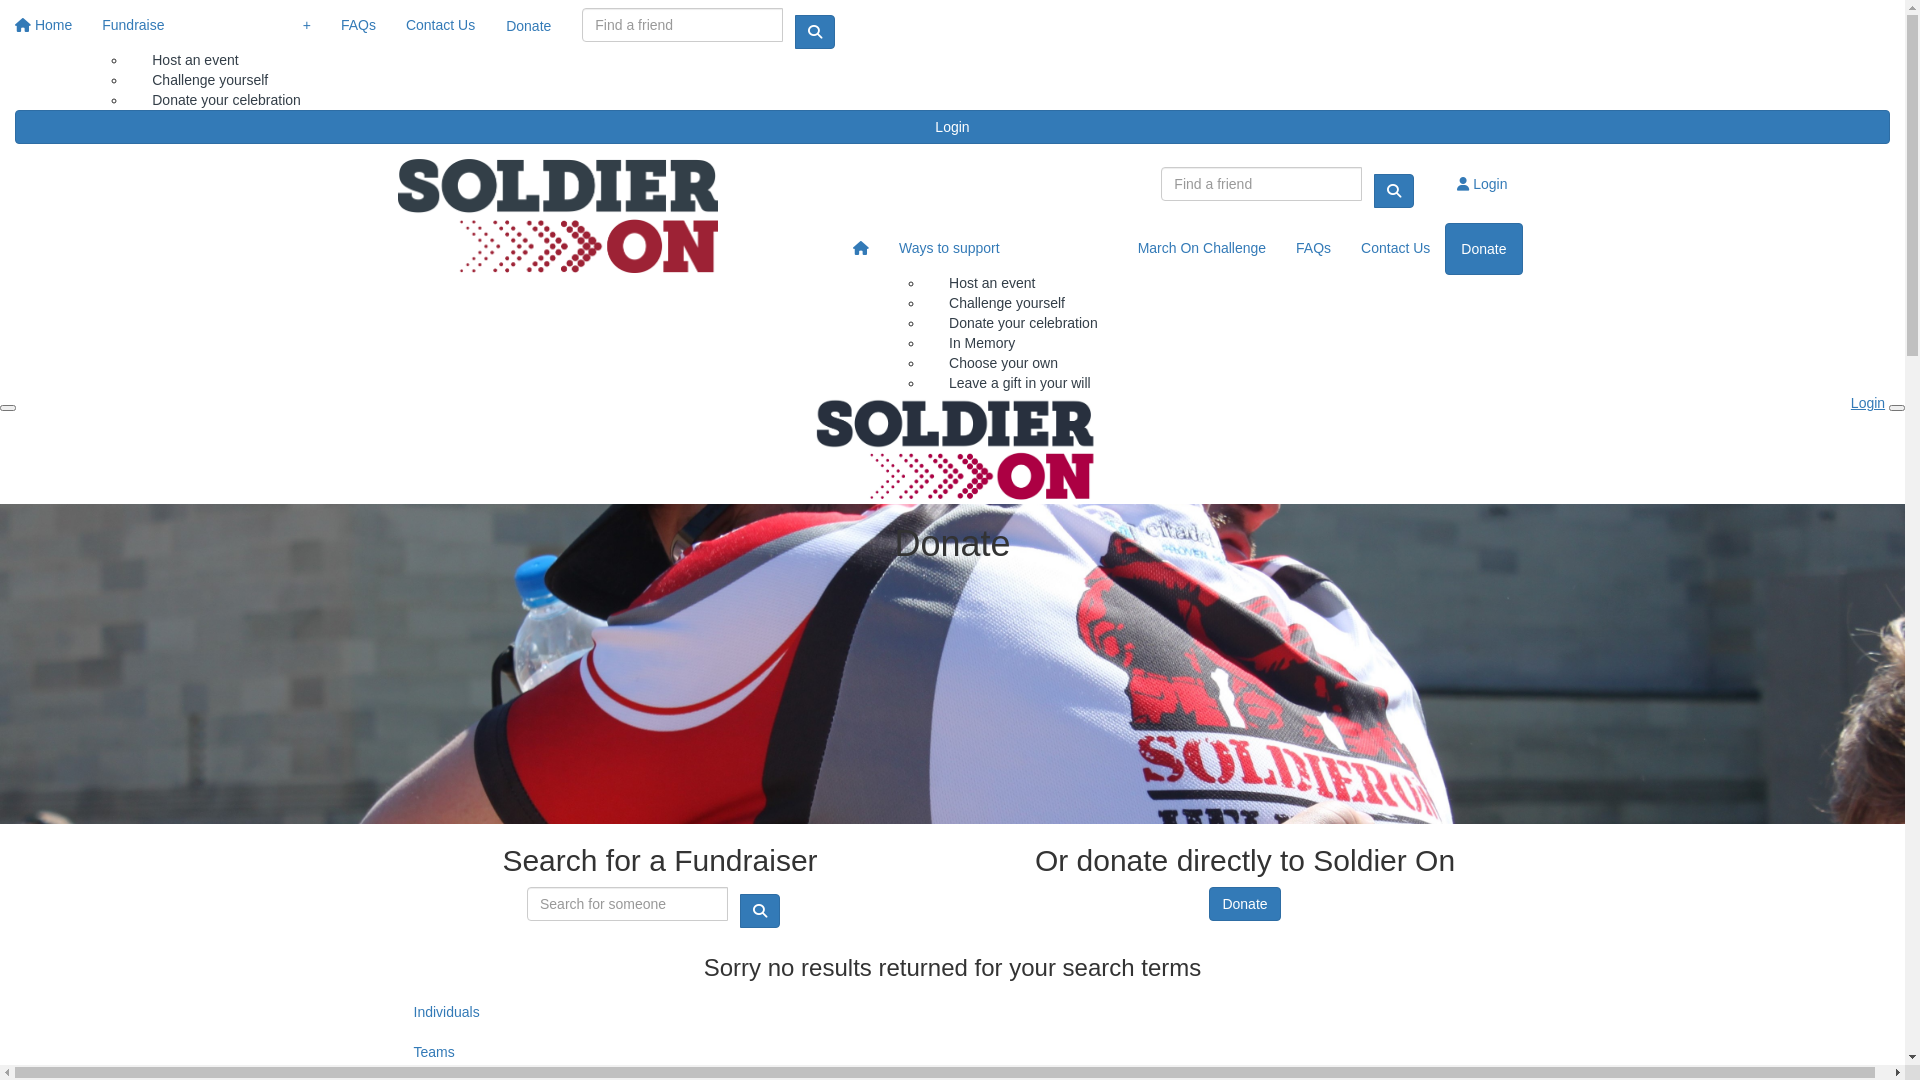 The image size is (1920, 1080). I want to click on FAQs, so click(358, 25).